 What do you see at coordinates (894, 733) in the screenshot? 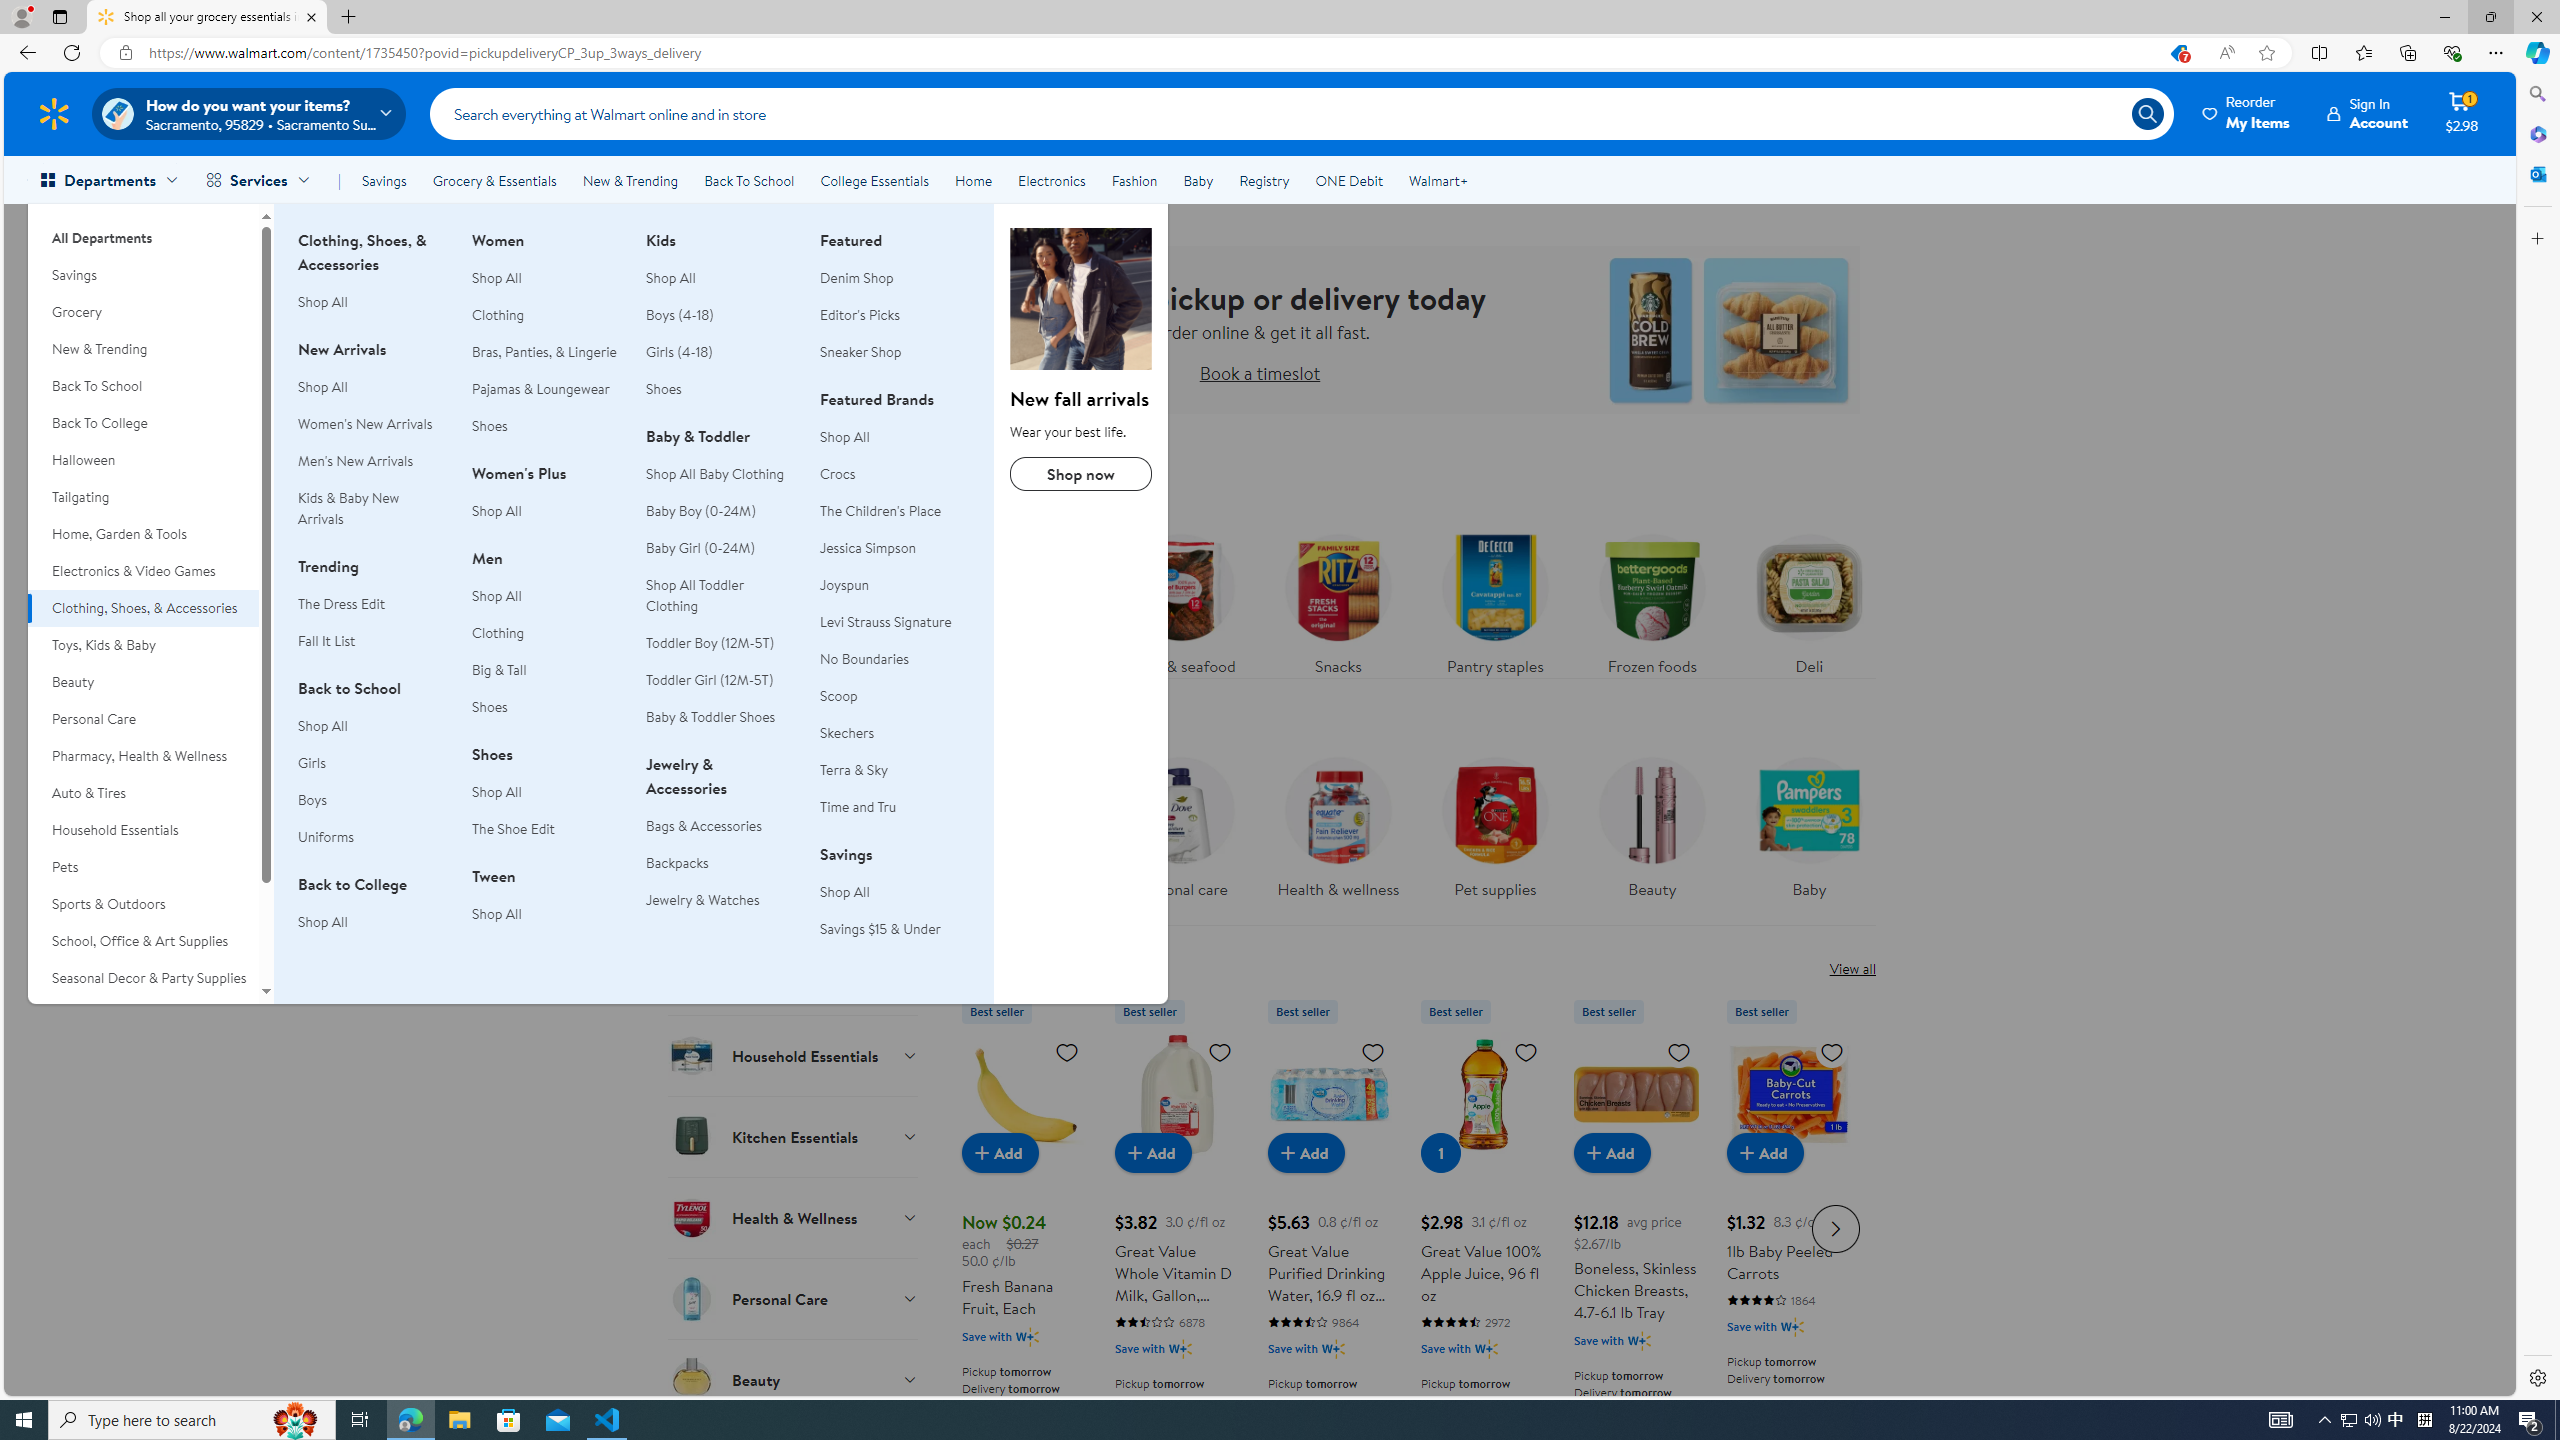
I see `Skechers` at bounding box center [894, 733].